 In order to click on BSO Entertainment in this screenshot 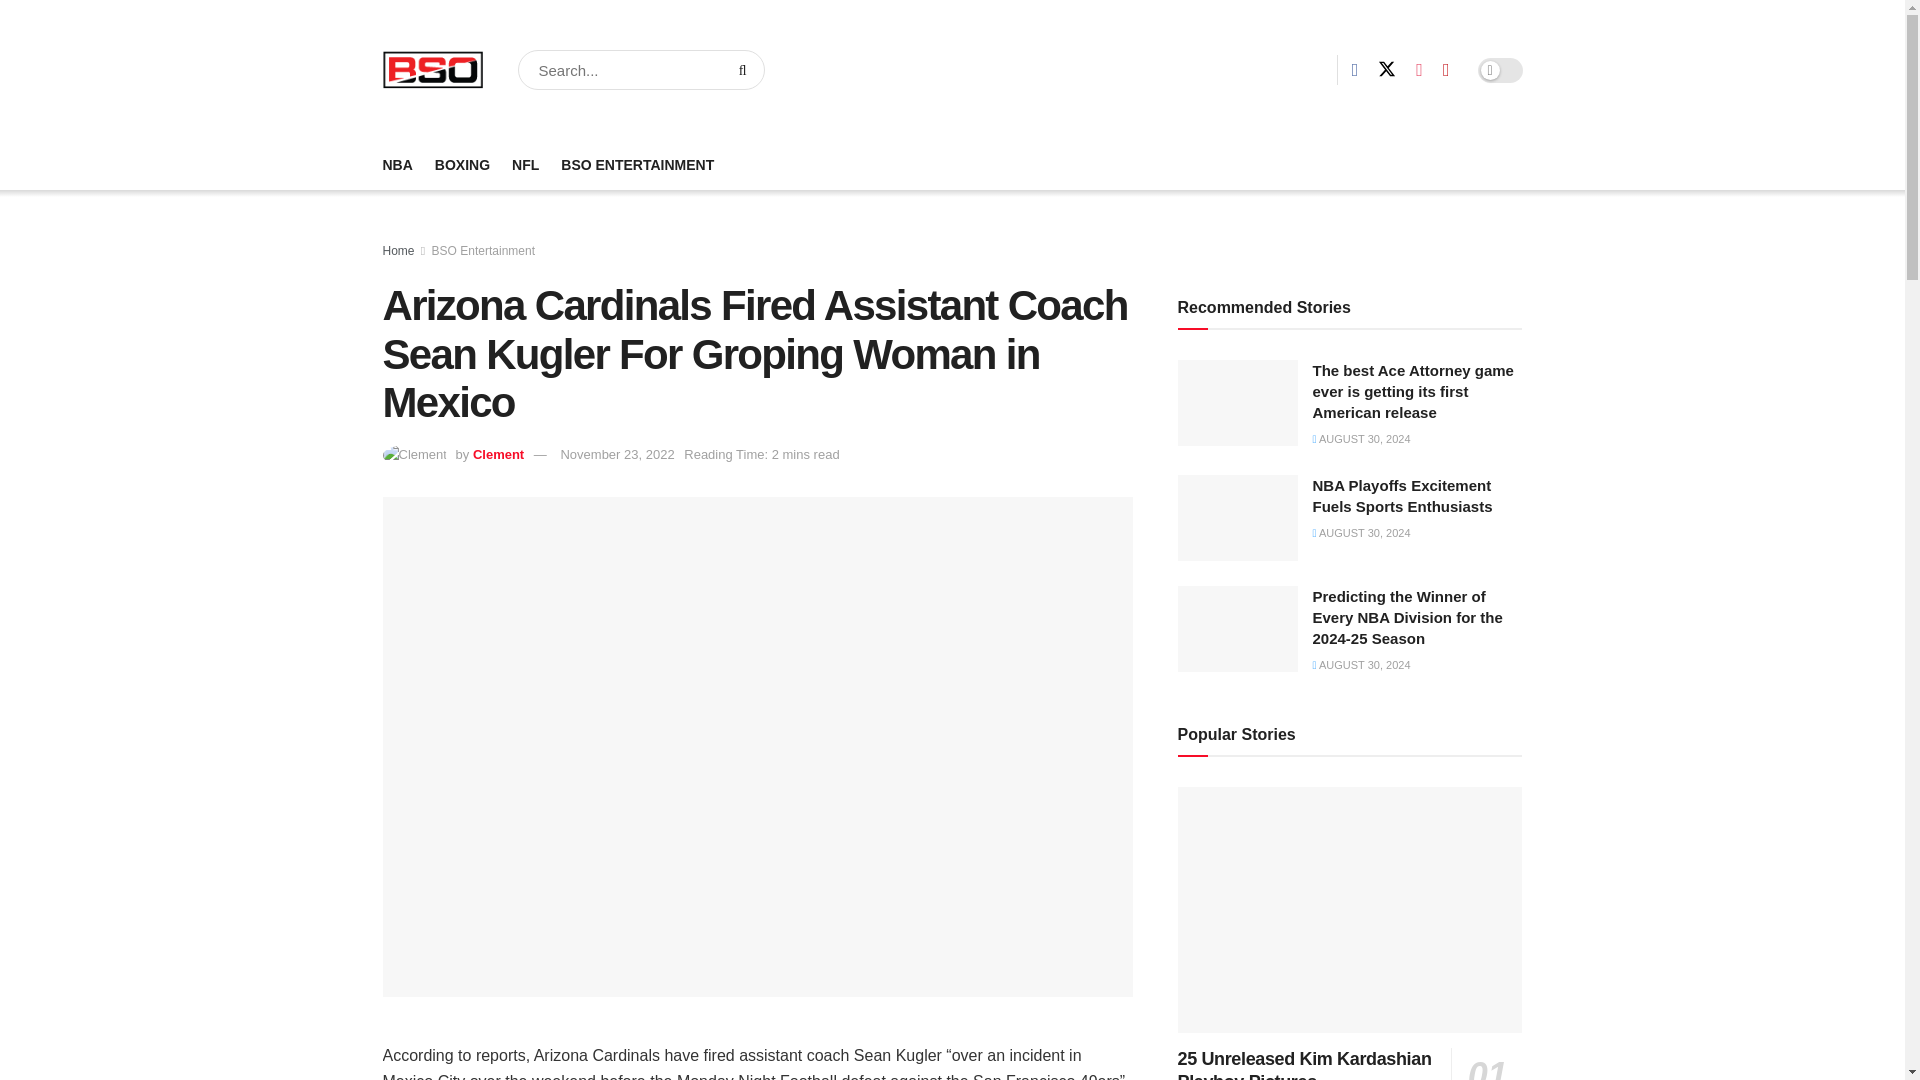, I will do `click(484, 251)`.